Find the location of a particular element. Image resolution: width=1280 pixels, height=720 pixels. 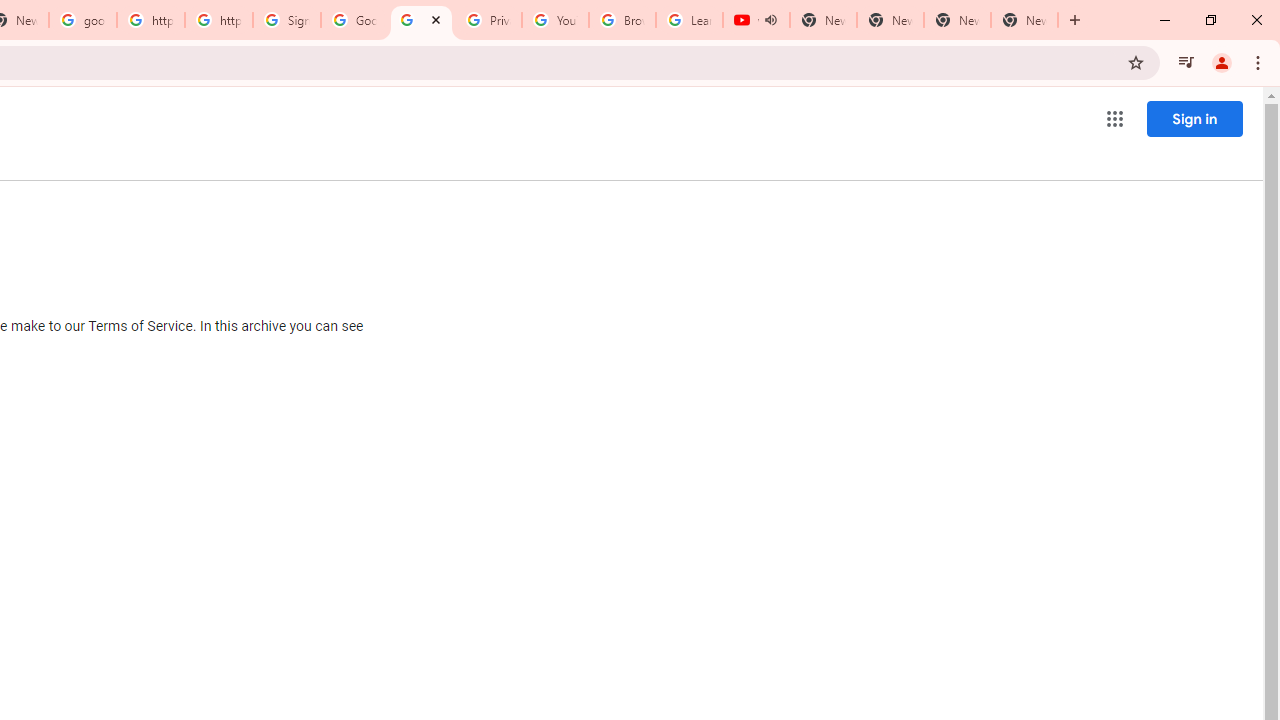

Mute tab is located at coordinates (770, 20).